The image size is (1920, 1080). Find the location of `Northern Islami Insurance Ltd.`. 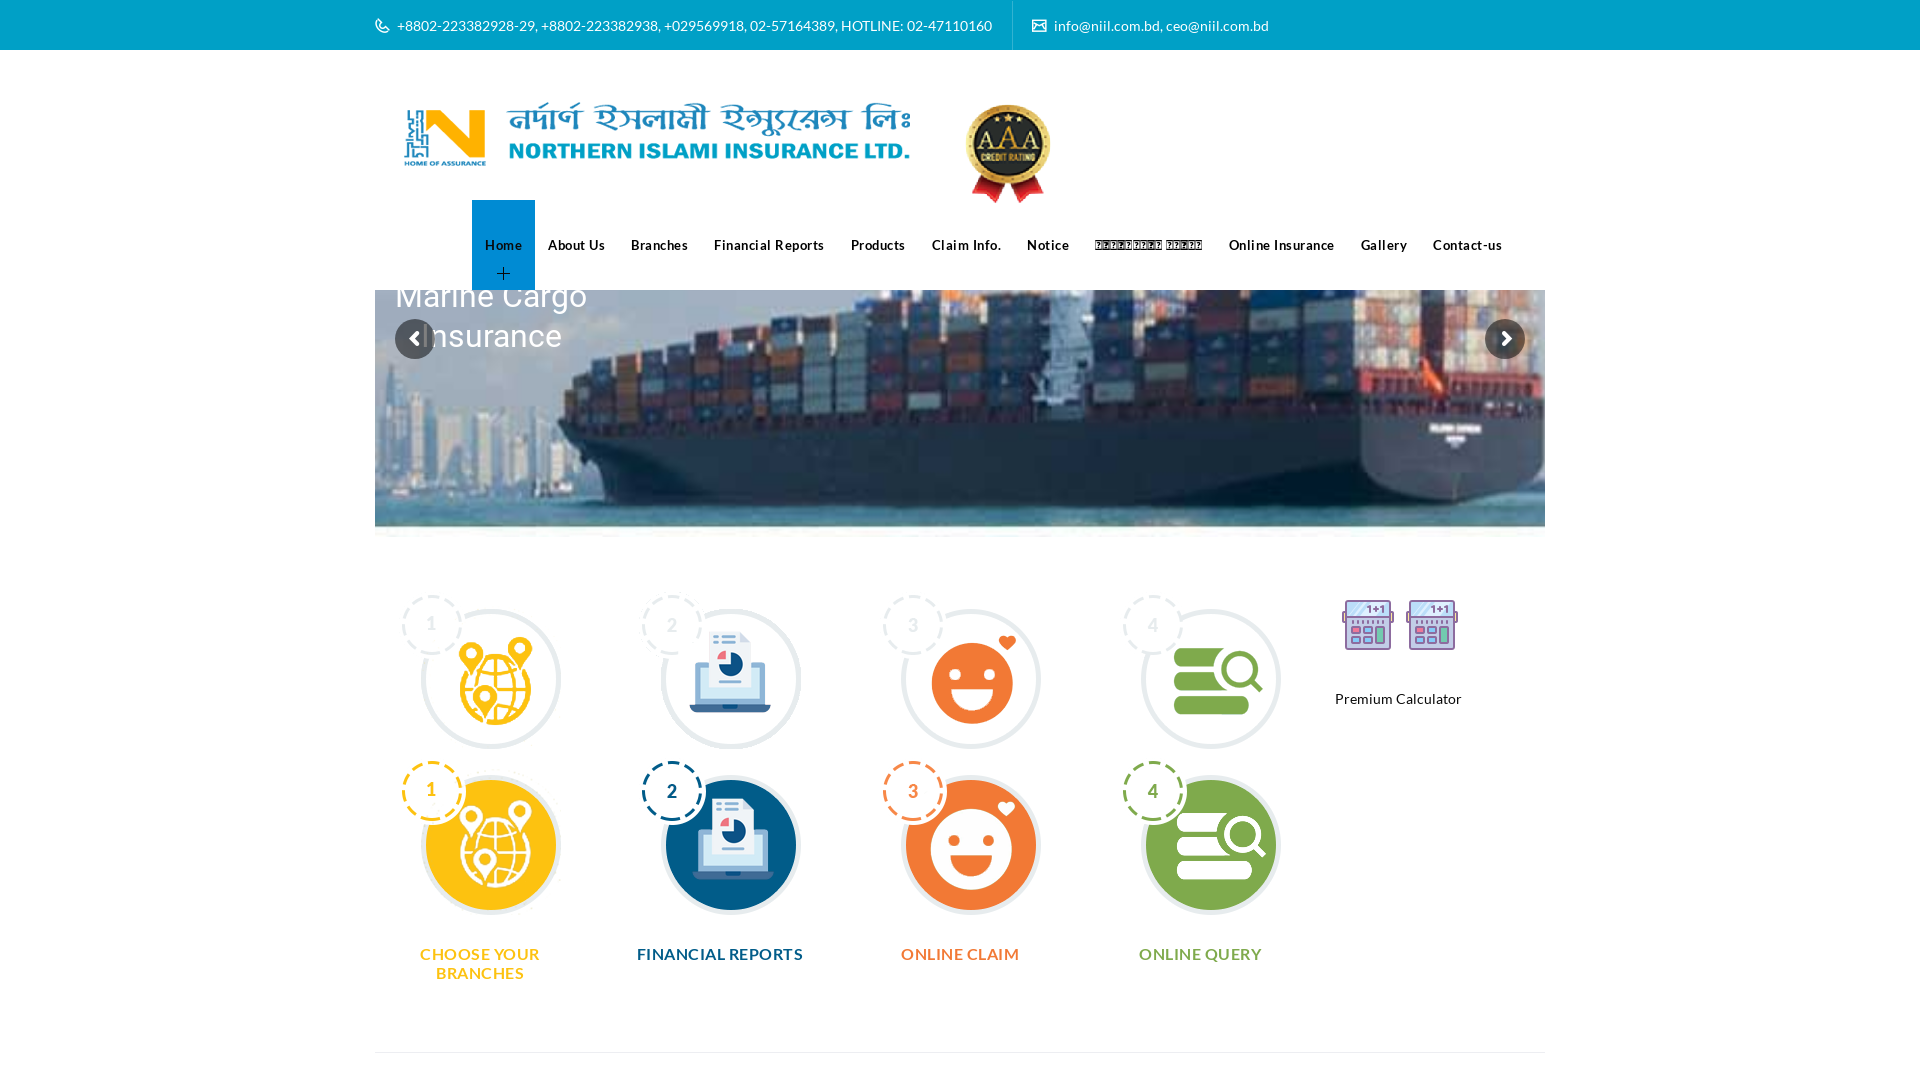

Northern Islami Insurance Ltd. is located at coordinates (718, 155).